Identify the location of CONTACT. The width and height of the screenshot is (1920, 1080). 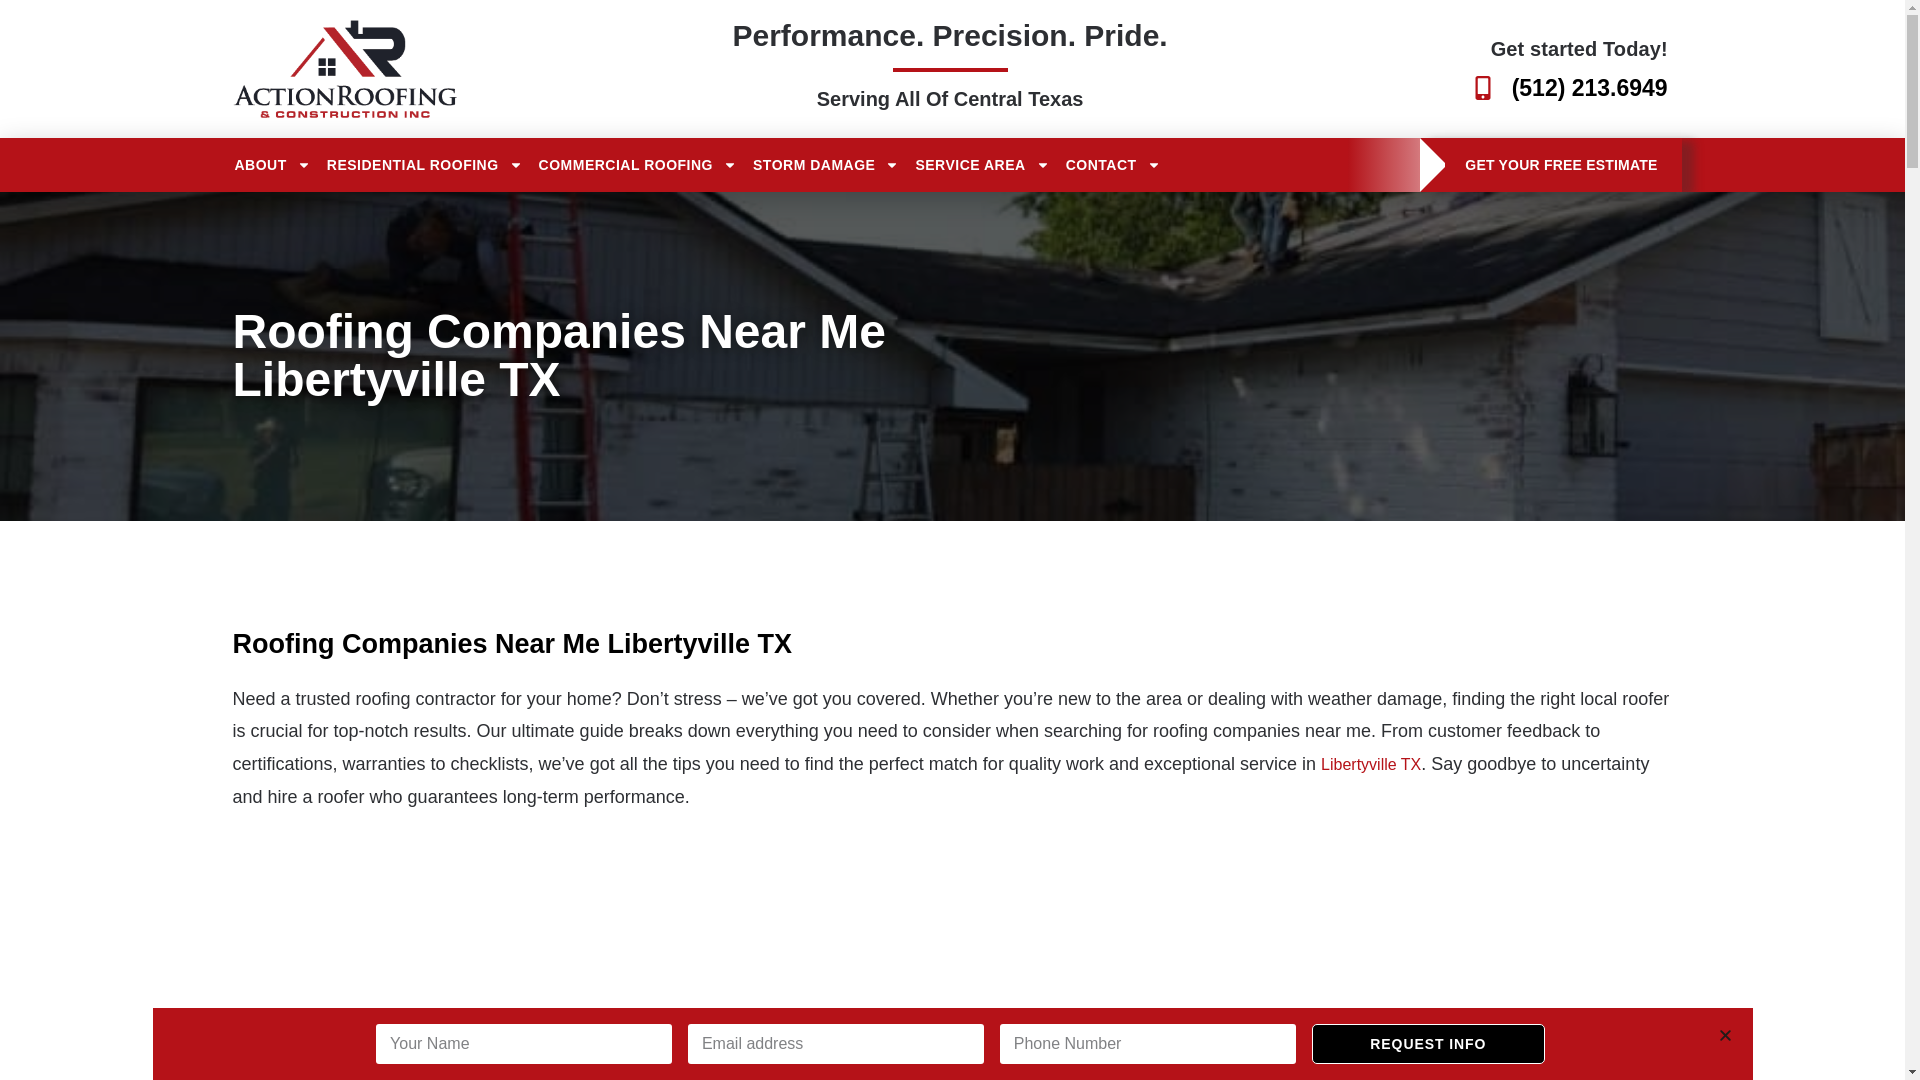
(1113, 165).